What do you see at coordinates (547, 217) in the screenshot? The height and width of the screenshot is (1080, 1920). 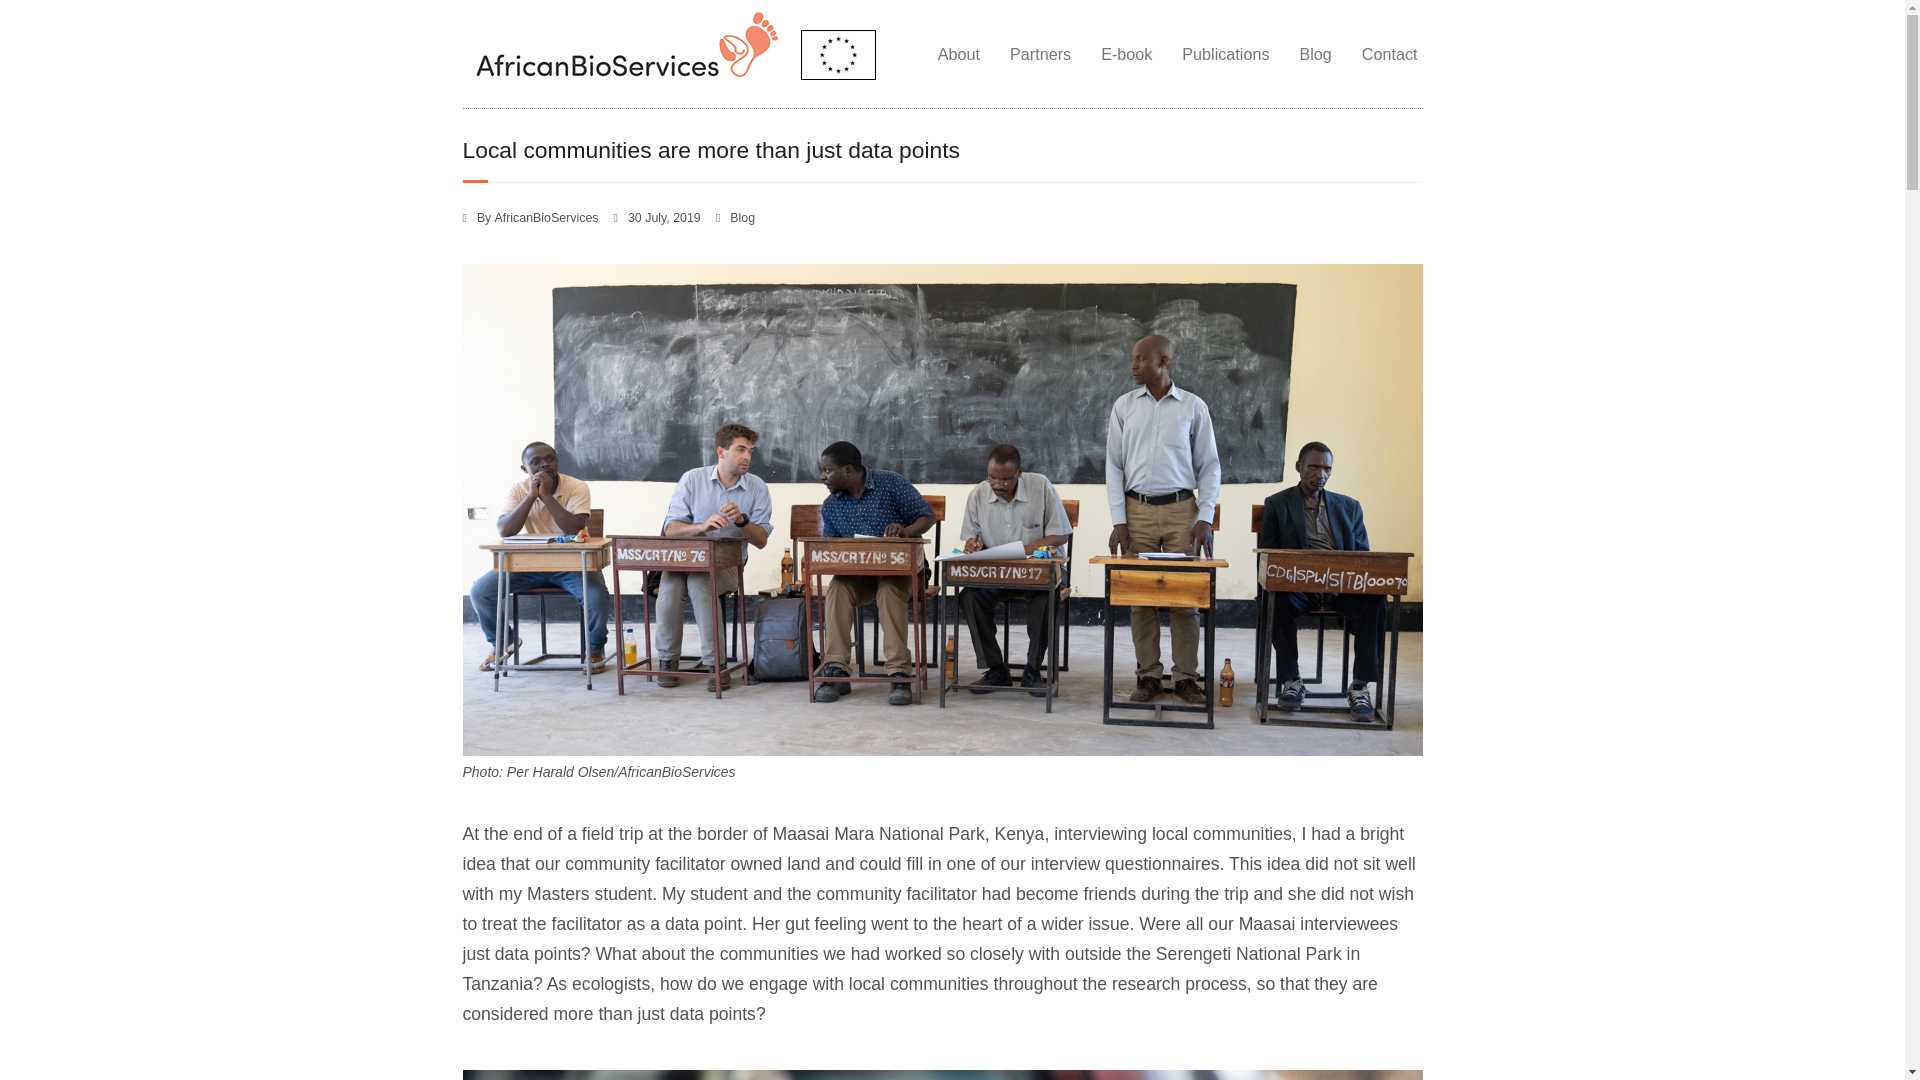 I see `View all posts by AfricanBioServices` at bounding box center [547, 217].